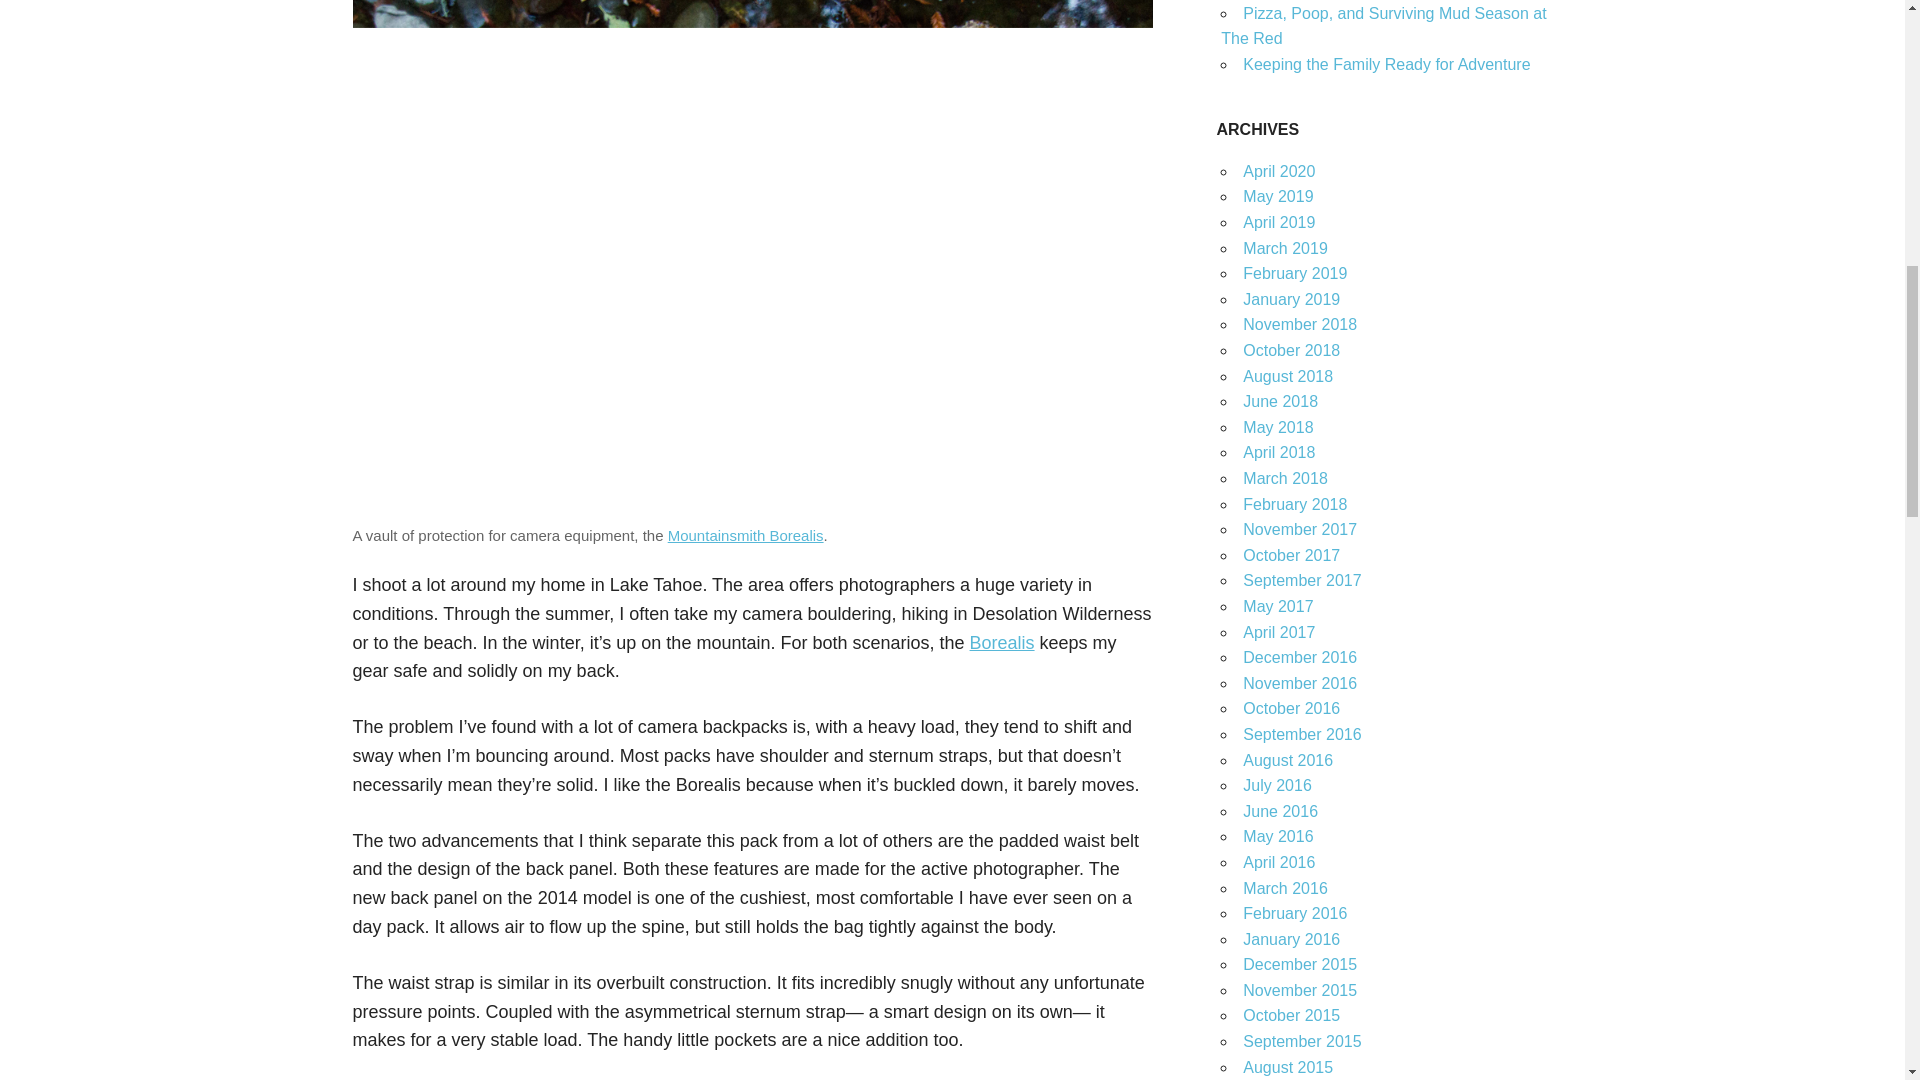 The width and height of the screenshot is (1920, 1080). I want to click on Keeping the Family Ready for Adventure, so click(1386, 64).